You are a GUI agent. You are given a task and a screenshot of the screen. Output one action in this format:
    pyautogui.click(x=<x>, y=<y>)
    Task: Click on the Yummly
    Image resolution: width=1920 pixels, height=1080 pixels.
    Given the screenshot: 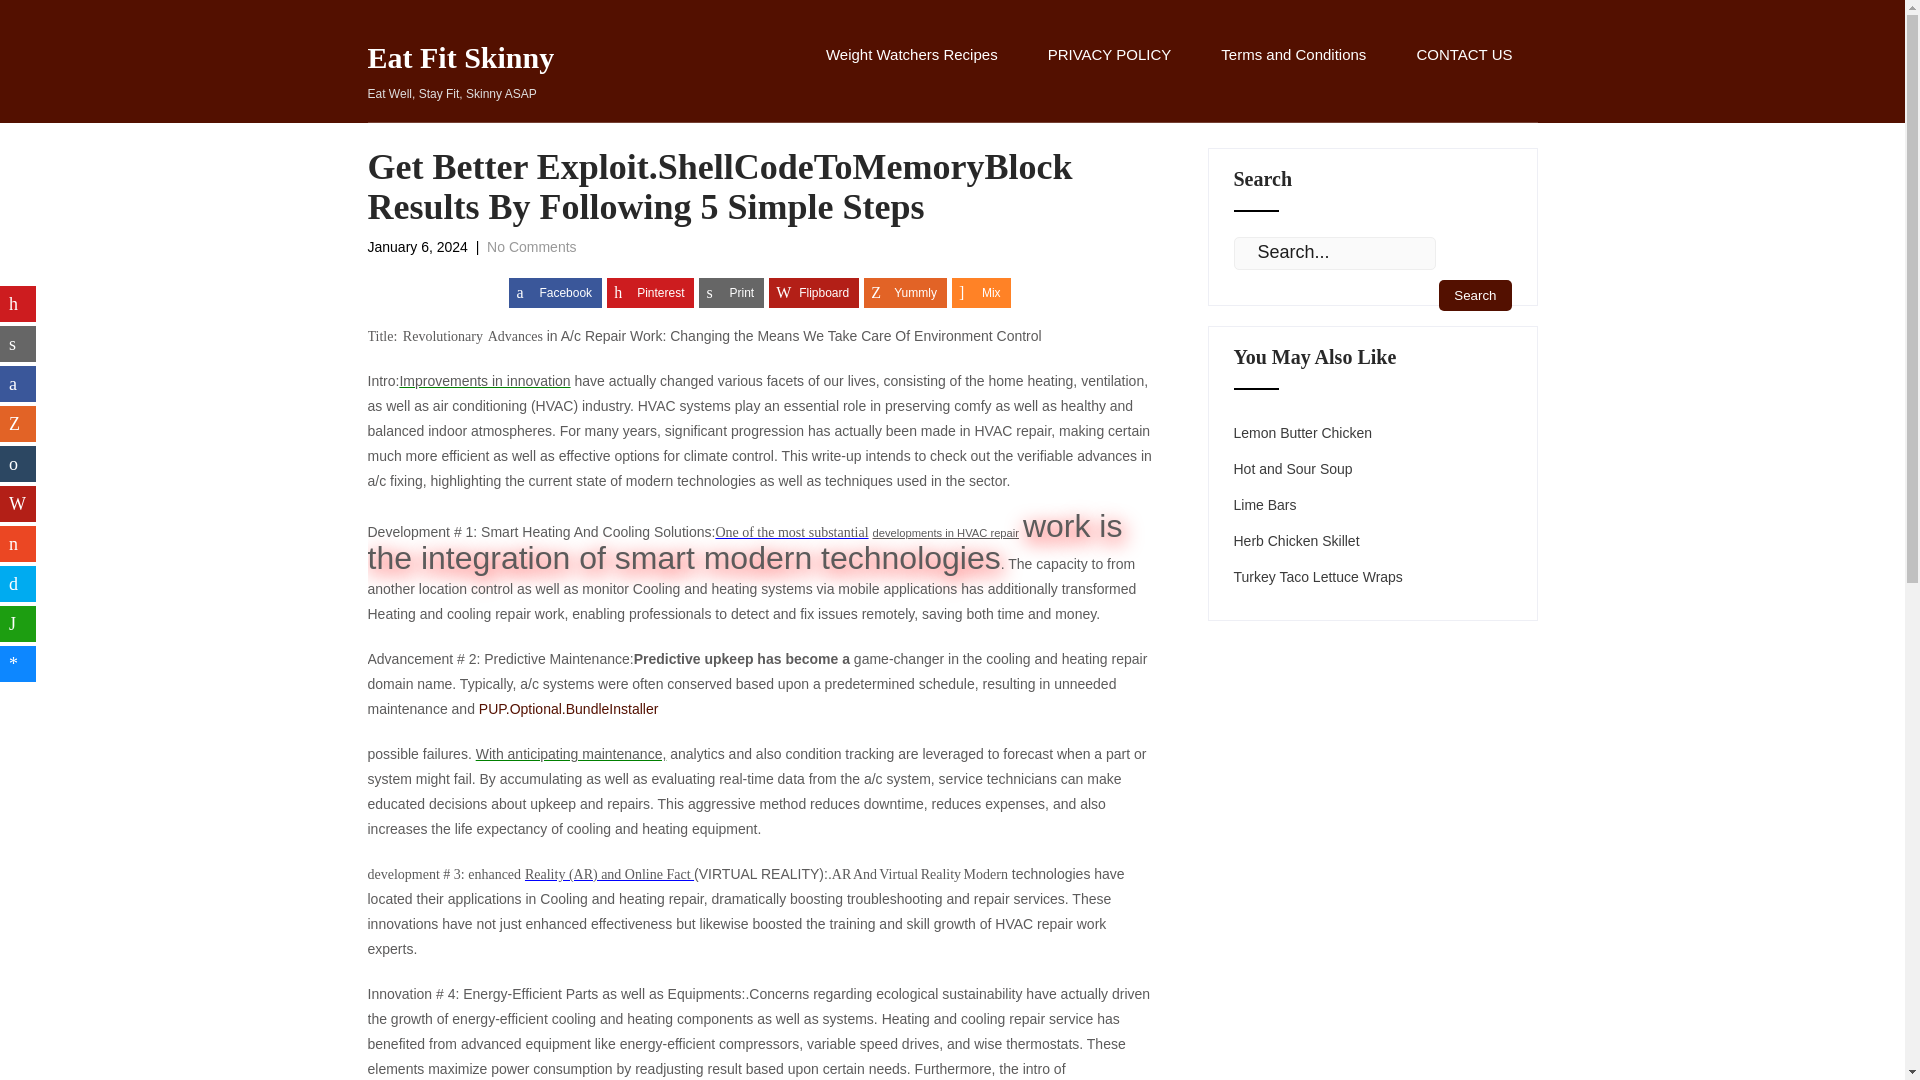 What is the action you would take?
    pyautogui.click(x=532, y=246)
    